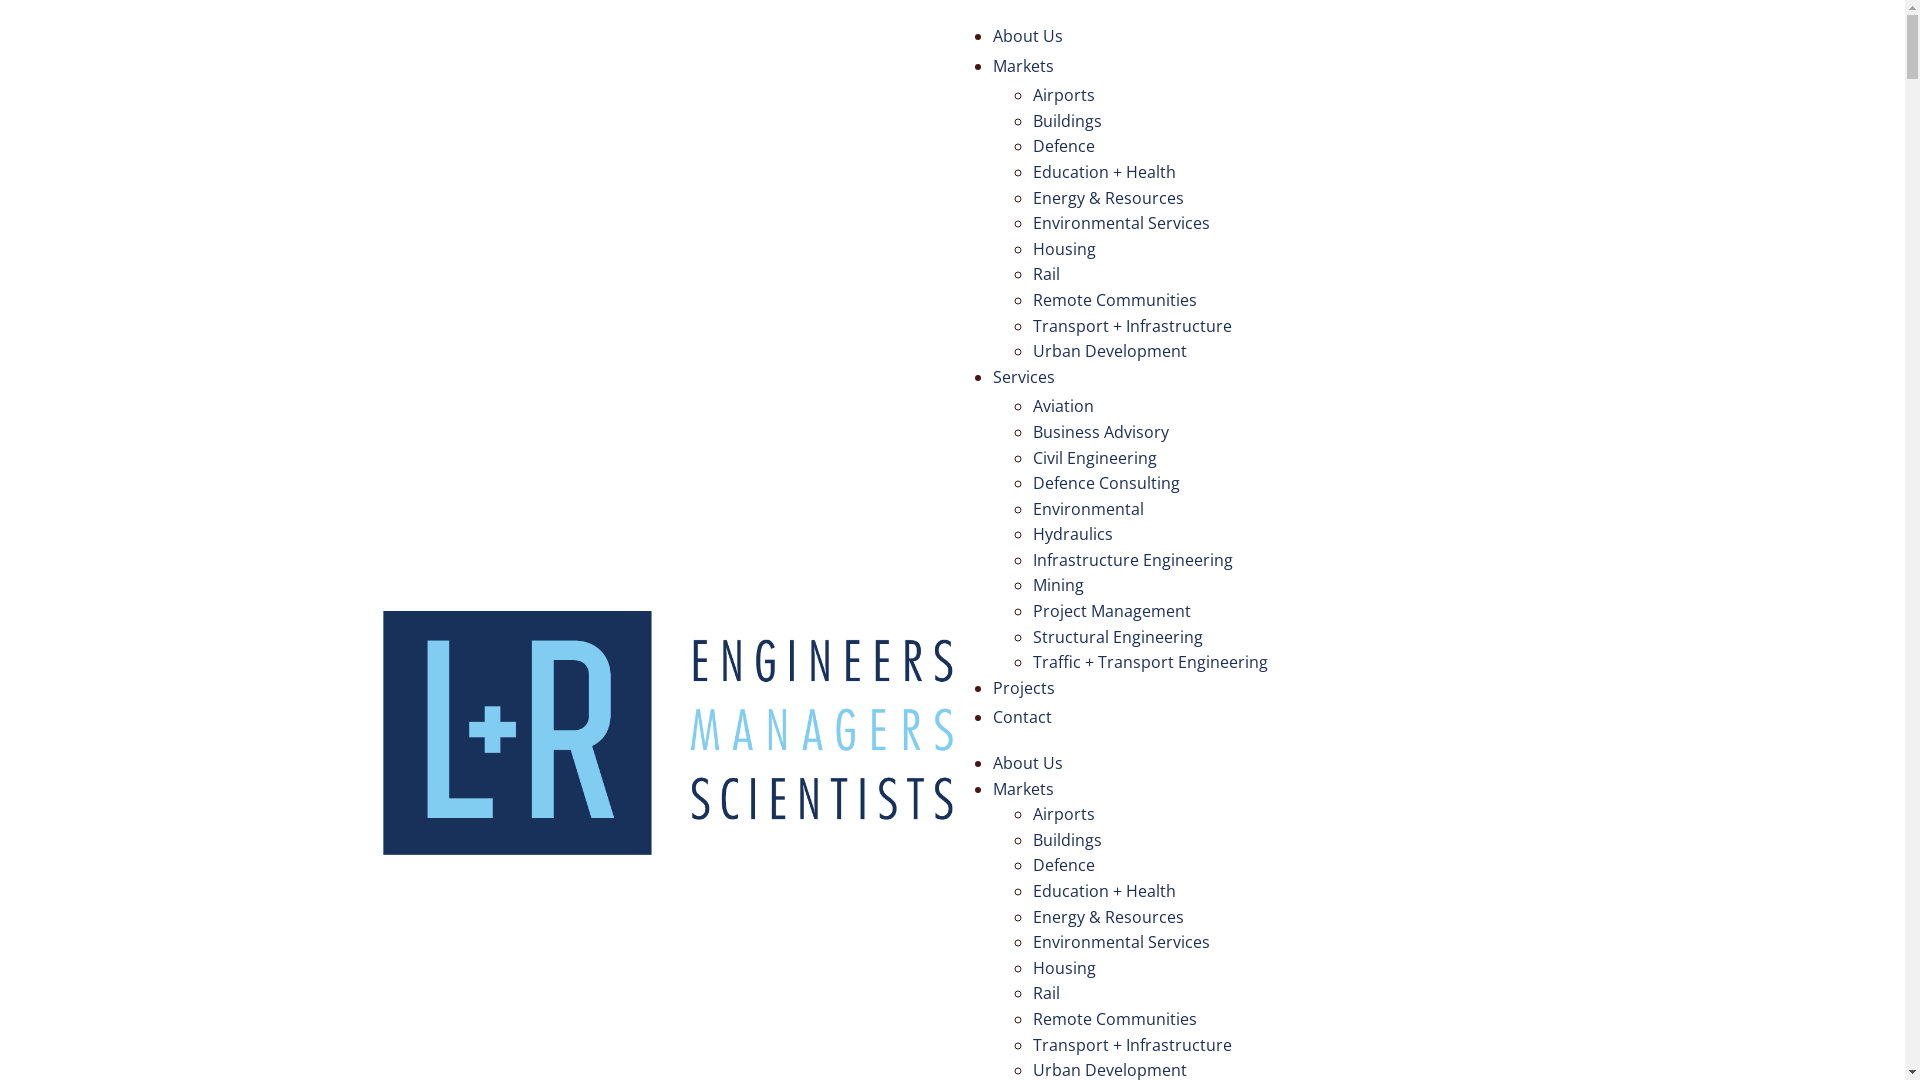 This screenshot has height=1080, width=1920. I want to click on Housing, so click(1064, 968).